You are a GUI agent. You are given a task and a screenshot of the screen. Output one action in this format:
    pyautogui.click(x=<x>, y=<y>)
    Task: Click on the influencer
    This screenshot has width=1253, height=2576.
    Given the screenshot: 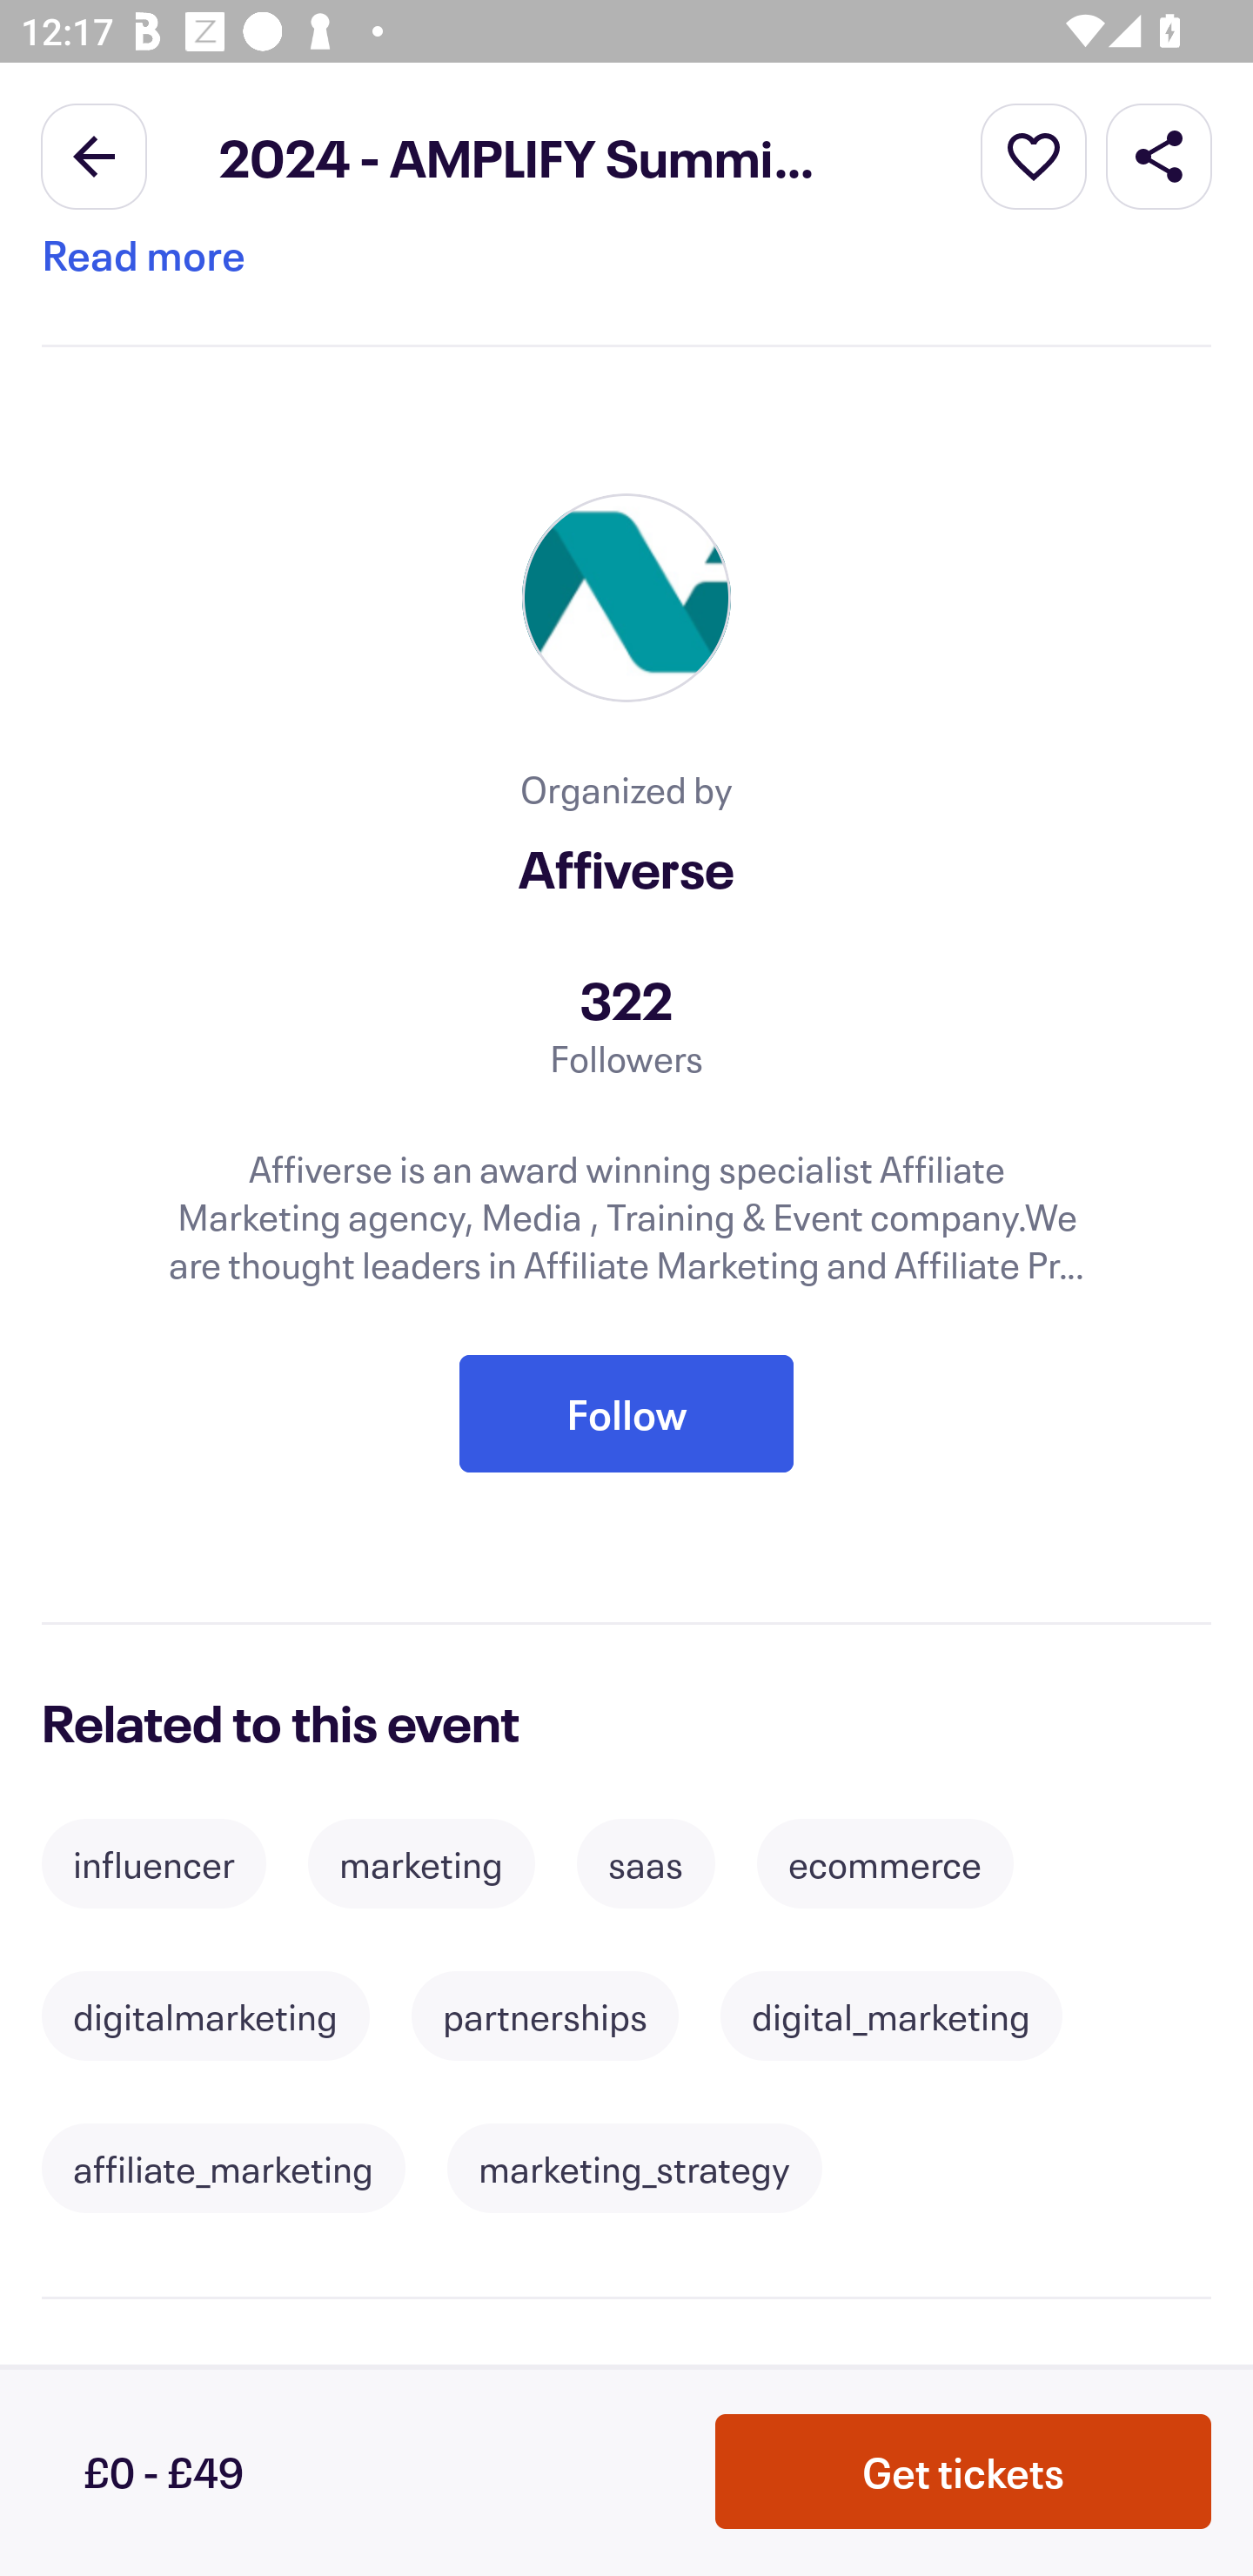 What is the action you would take?
    pyautogui.click(x=153, y=1864)
    